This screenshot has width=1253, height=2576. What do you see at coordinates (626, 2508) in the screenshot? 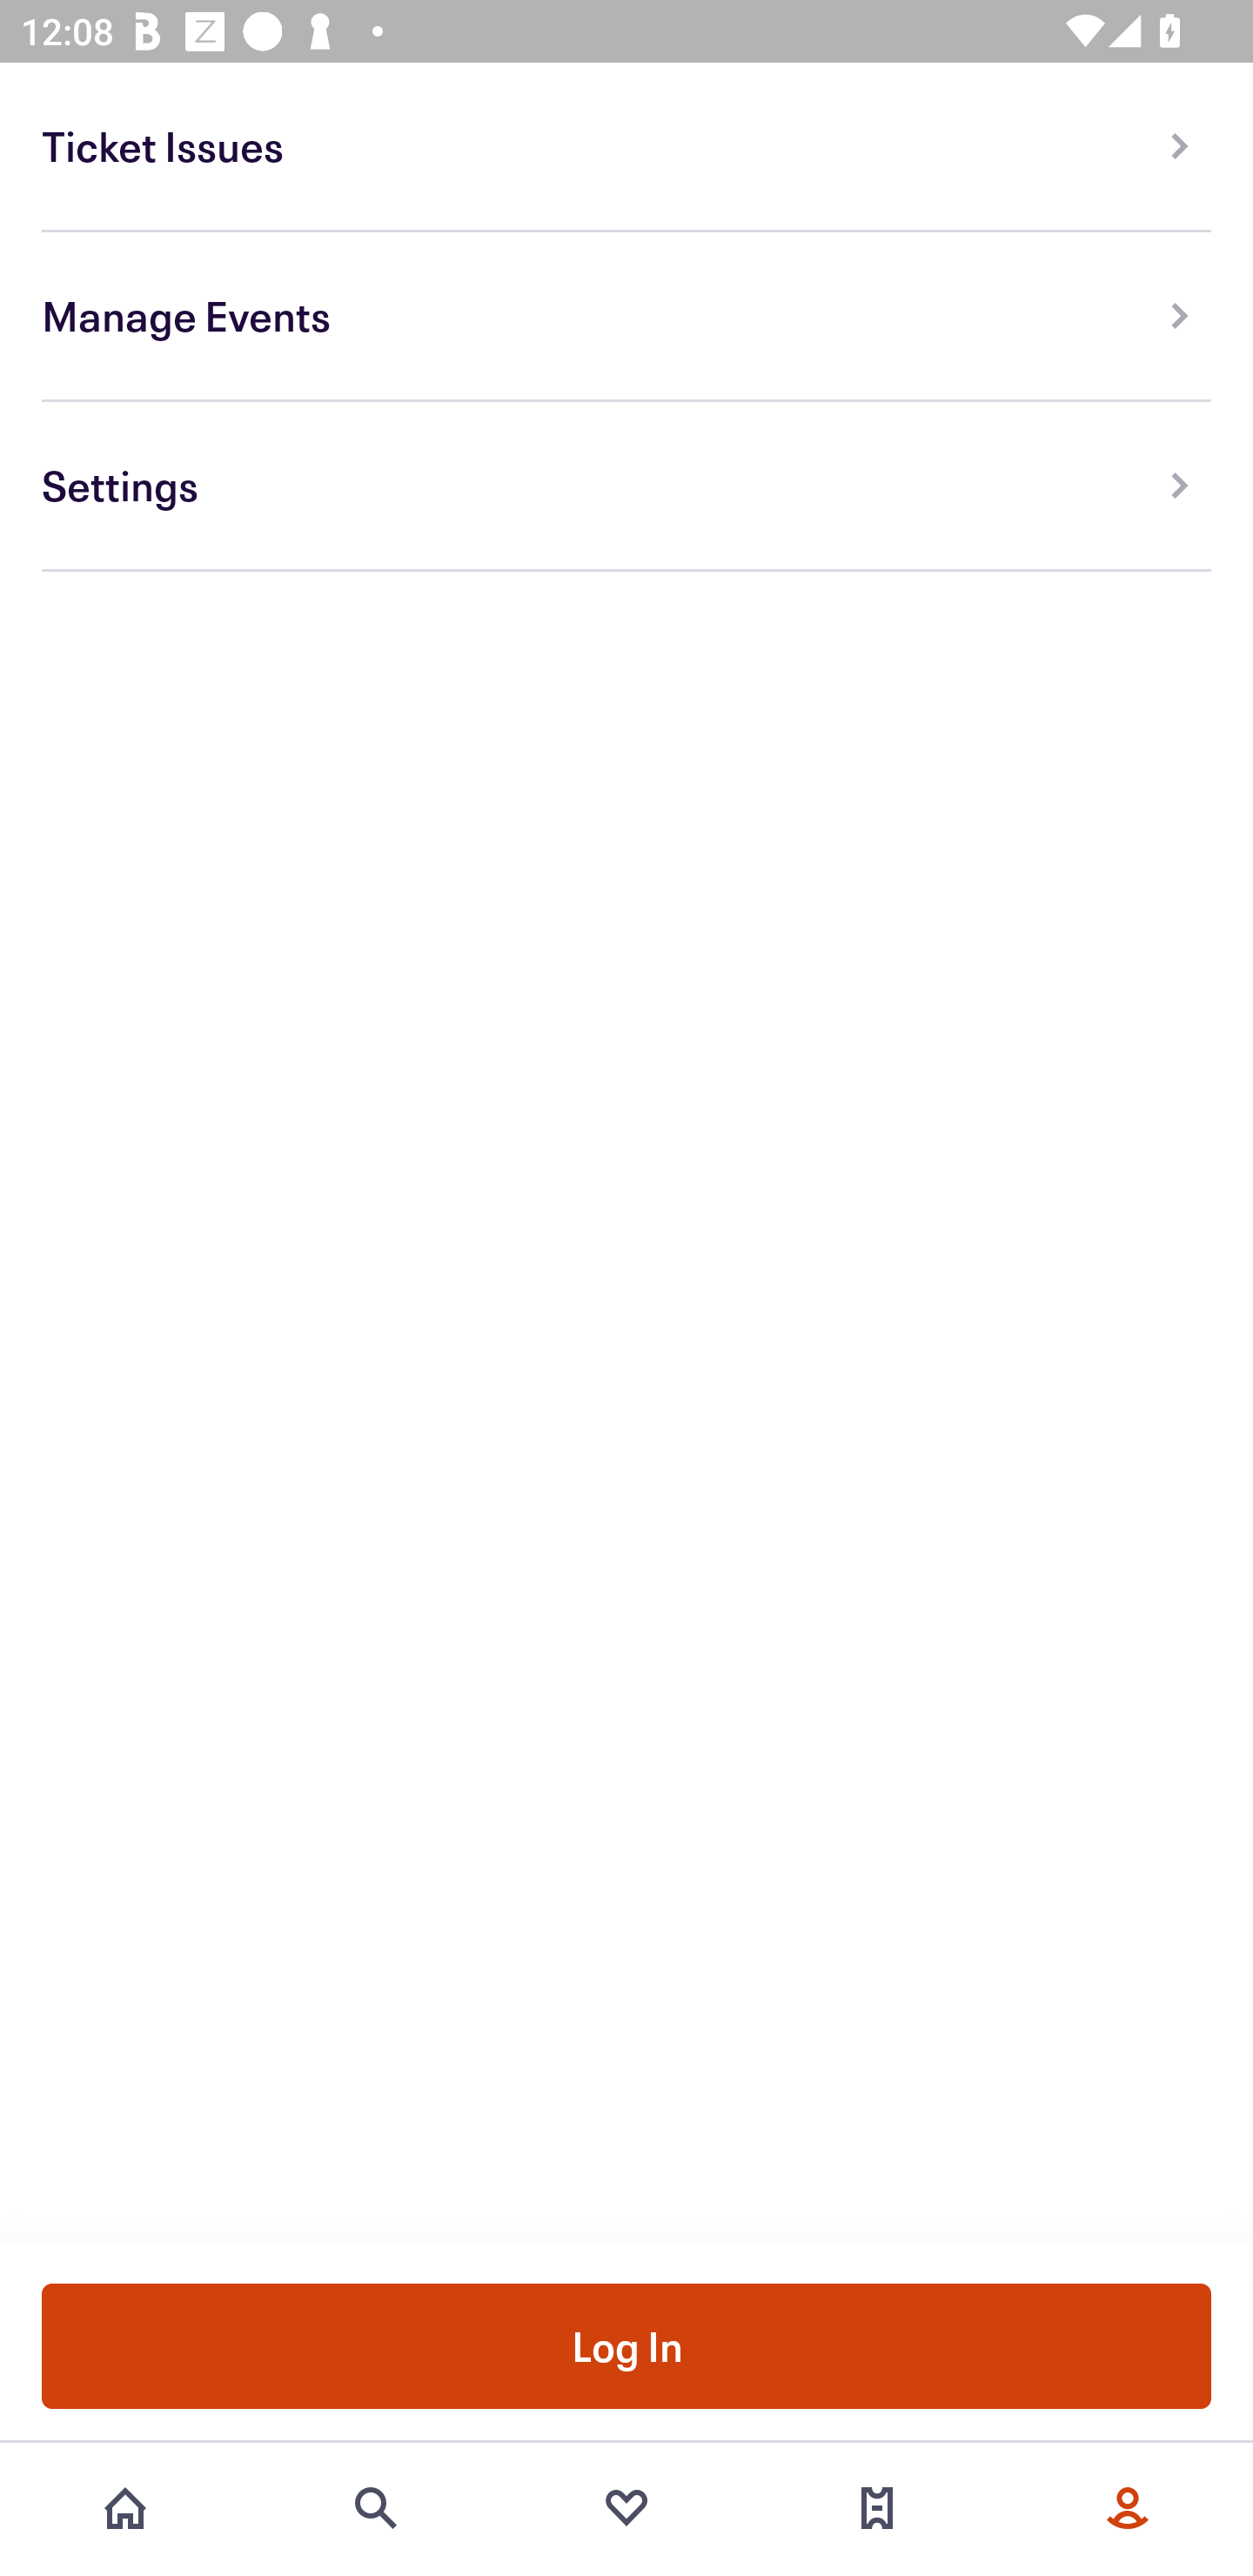
I see `Favorites` at bounding box center [626, 2508].